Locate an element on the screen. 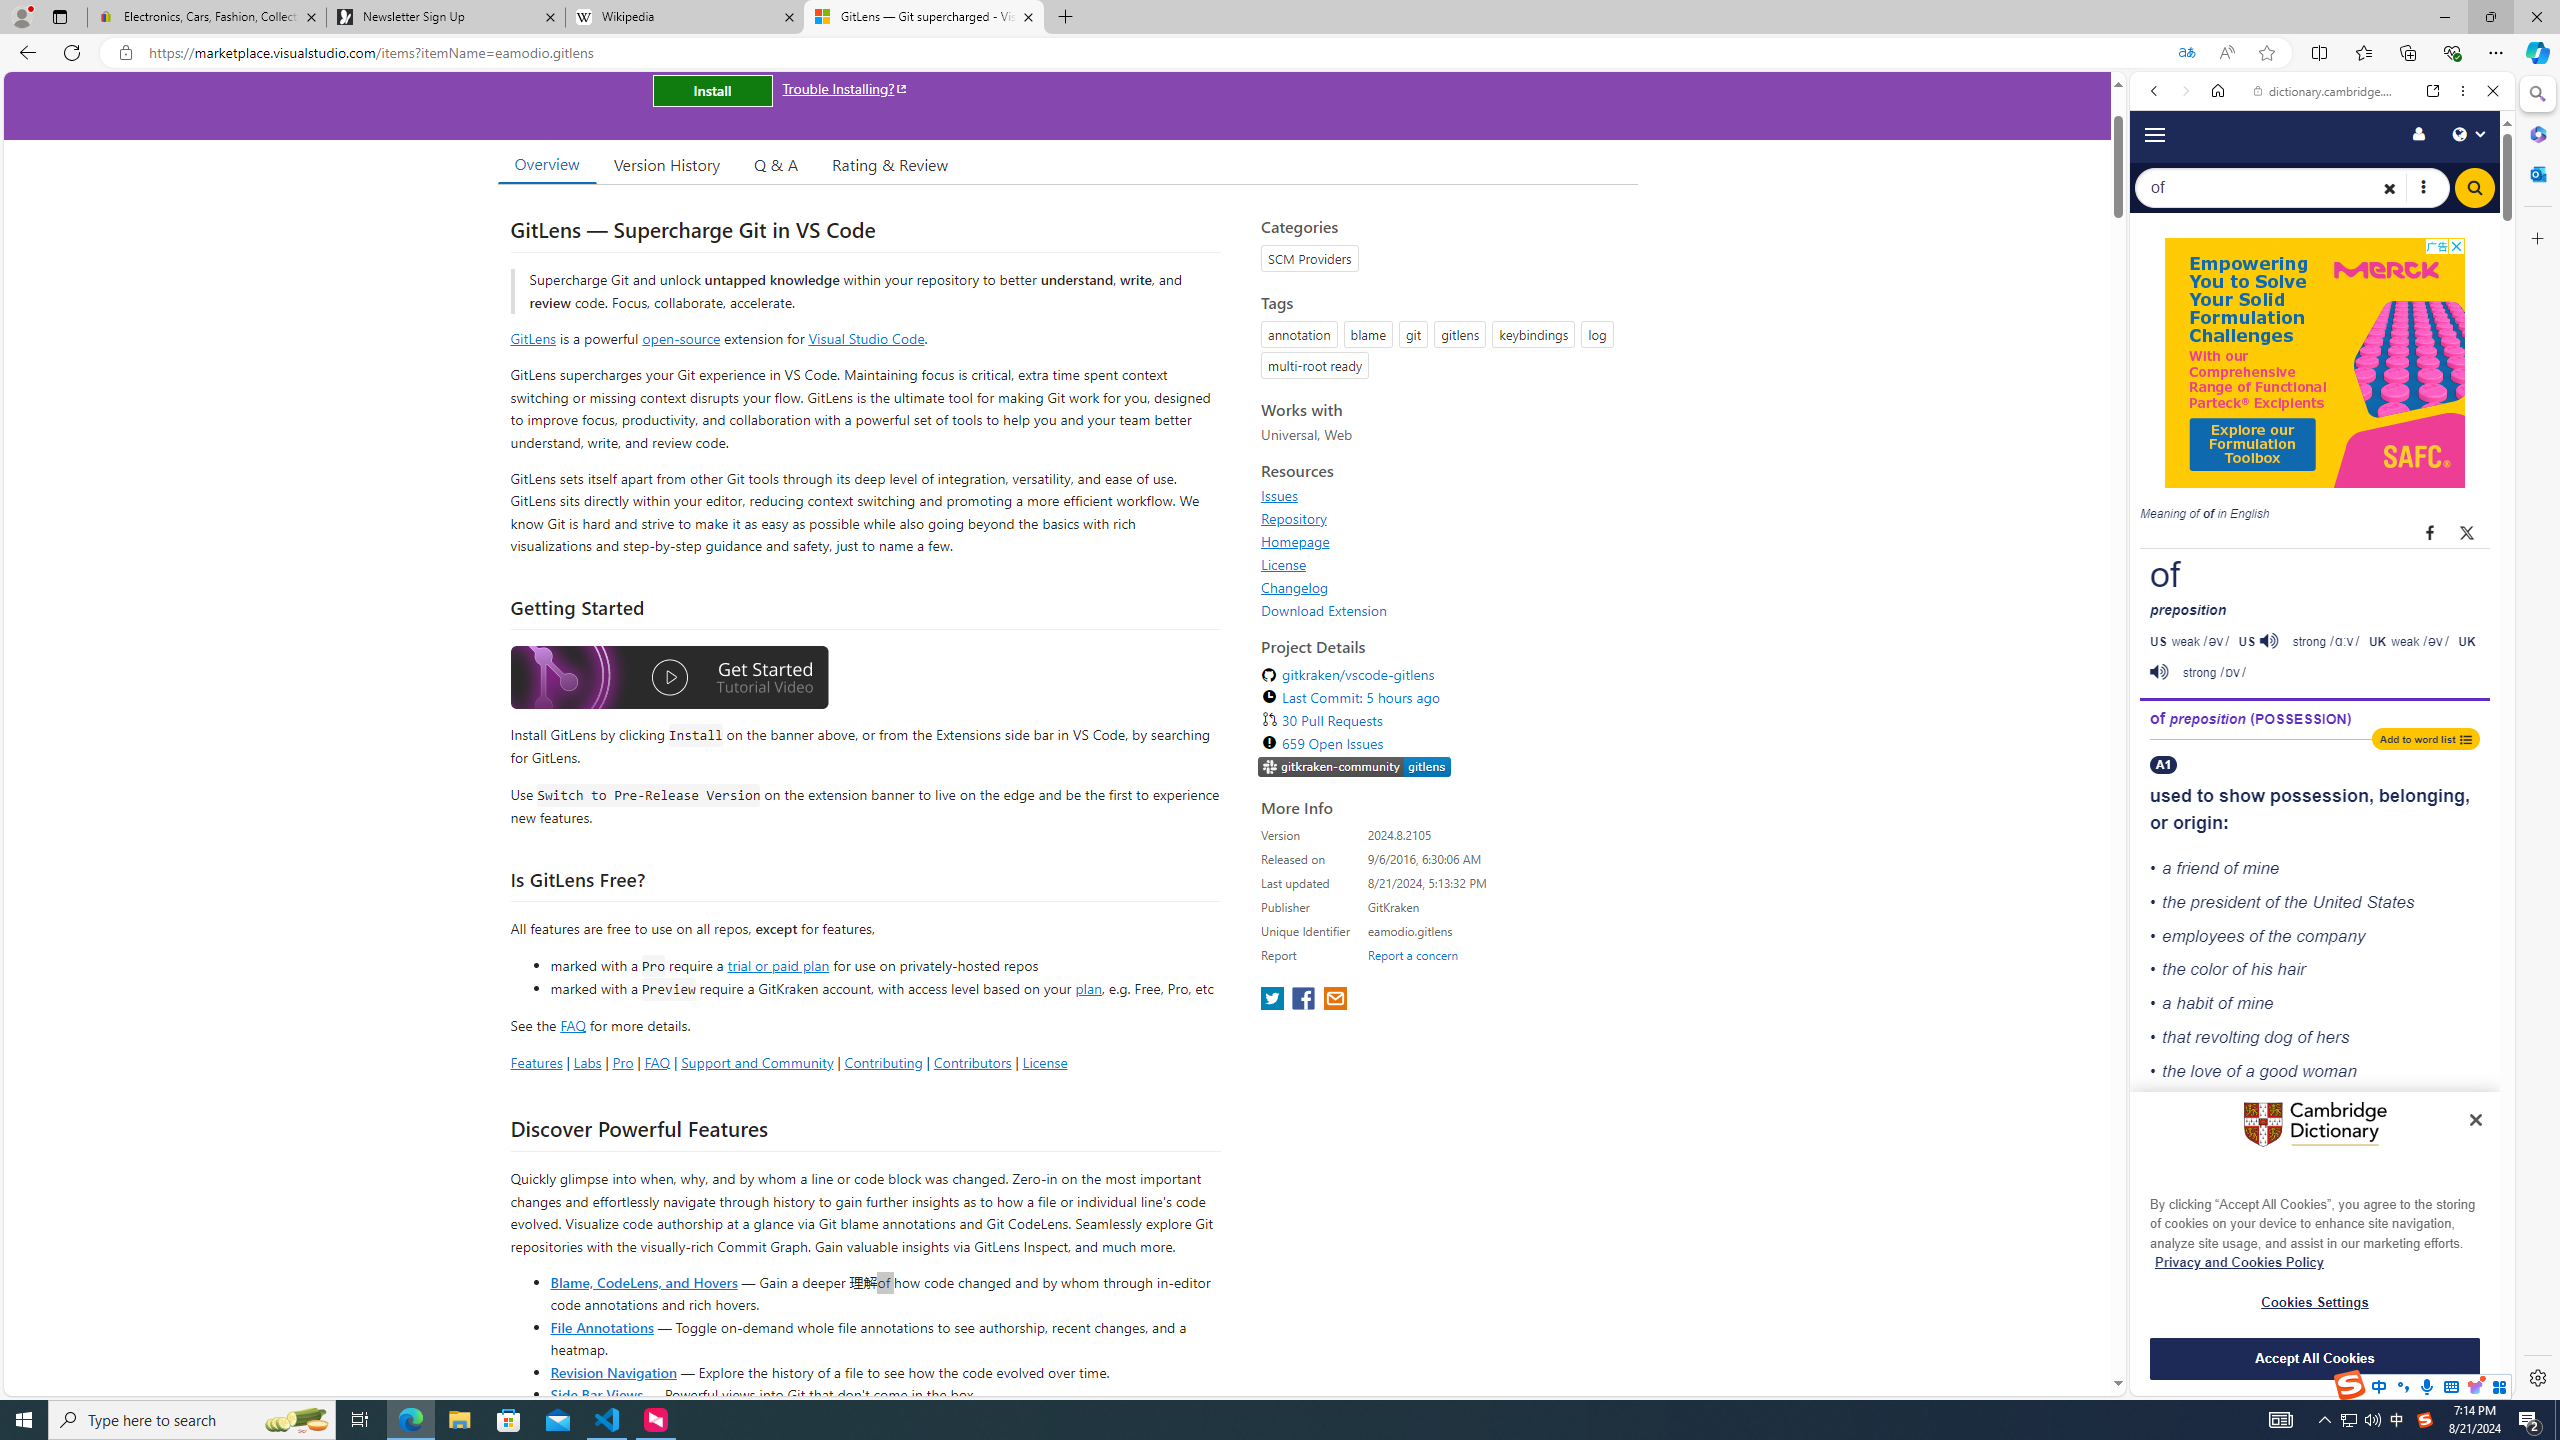  Cookies Settings is located at coordinates (2315, 1302).